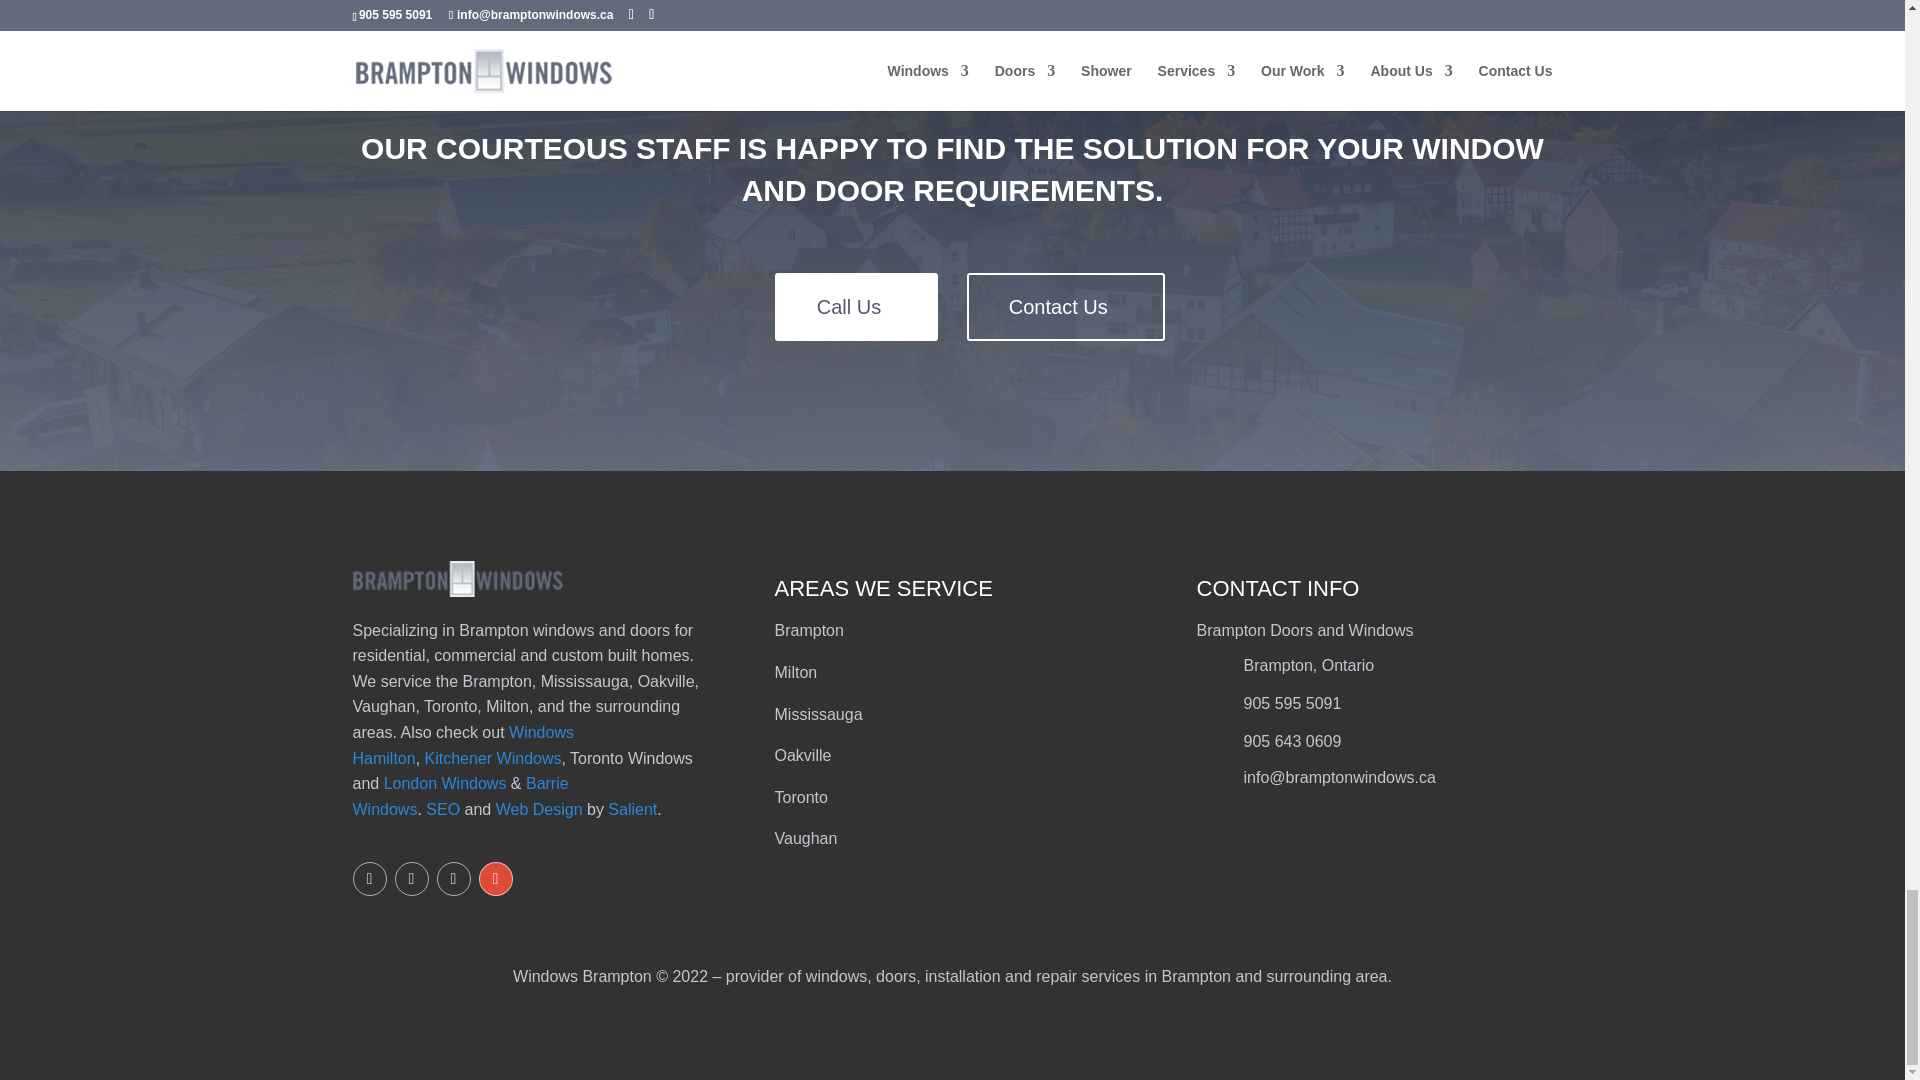  Describe the element at coordinates (452, 878) in the screenshot. I see `Follow on Youtube` at that location.